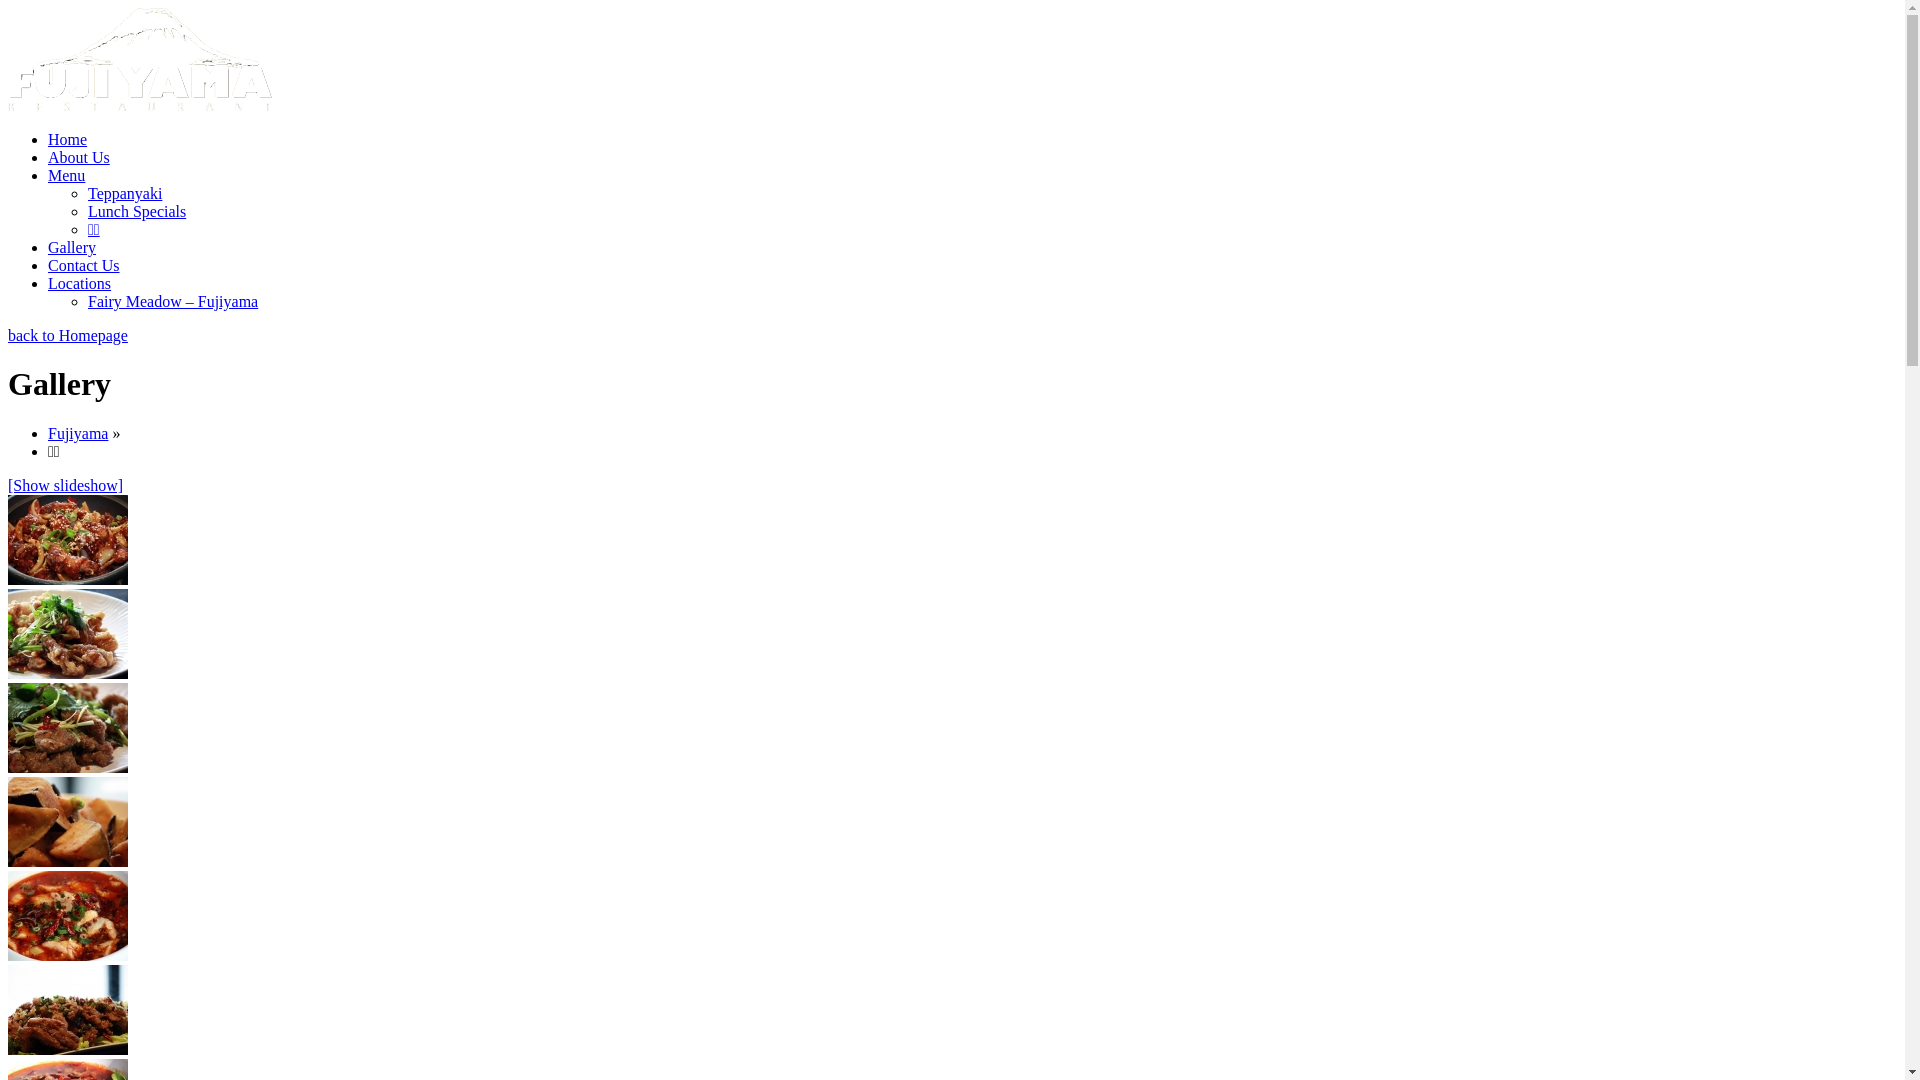 This screenshot has height=1080, width=1920. Describe the element at coordinates (68, 822) in the screenshot. I see `Eggplant-with-Spicy-Salt` at that location.